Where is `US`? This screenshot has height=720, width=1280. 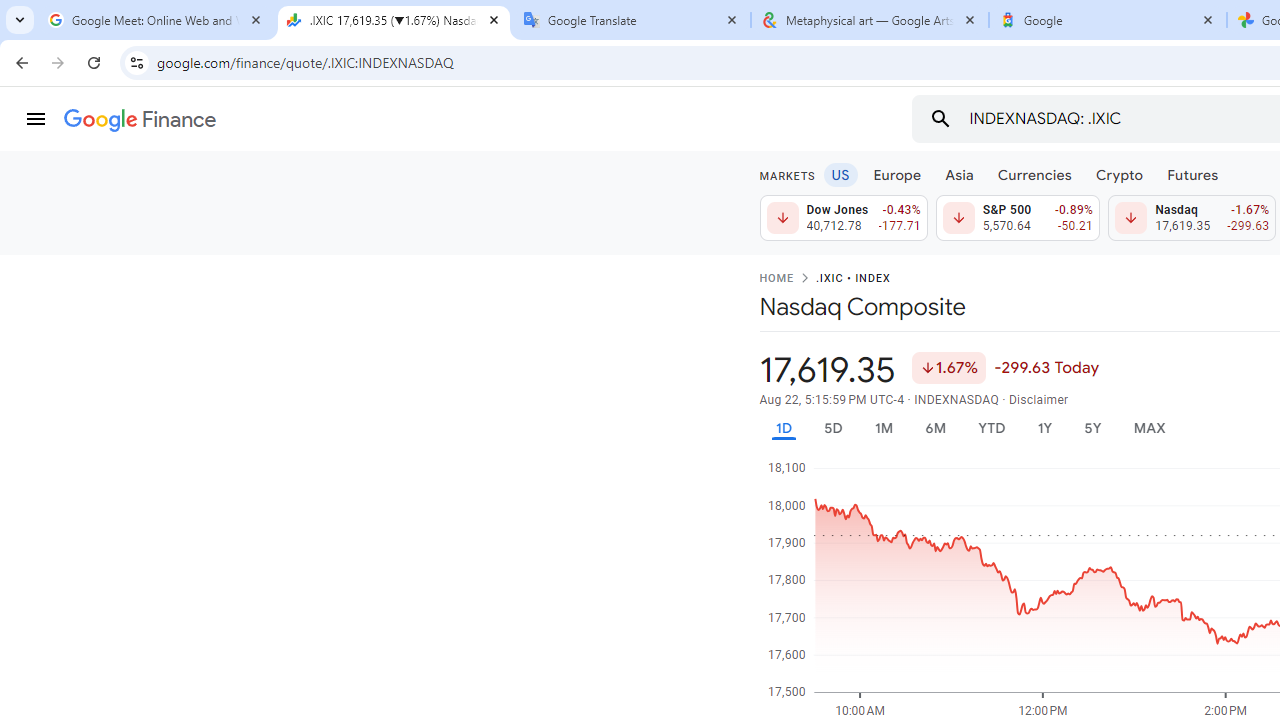 US is located at coordinates (840, 174).